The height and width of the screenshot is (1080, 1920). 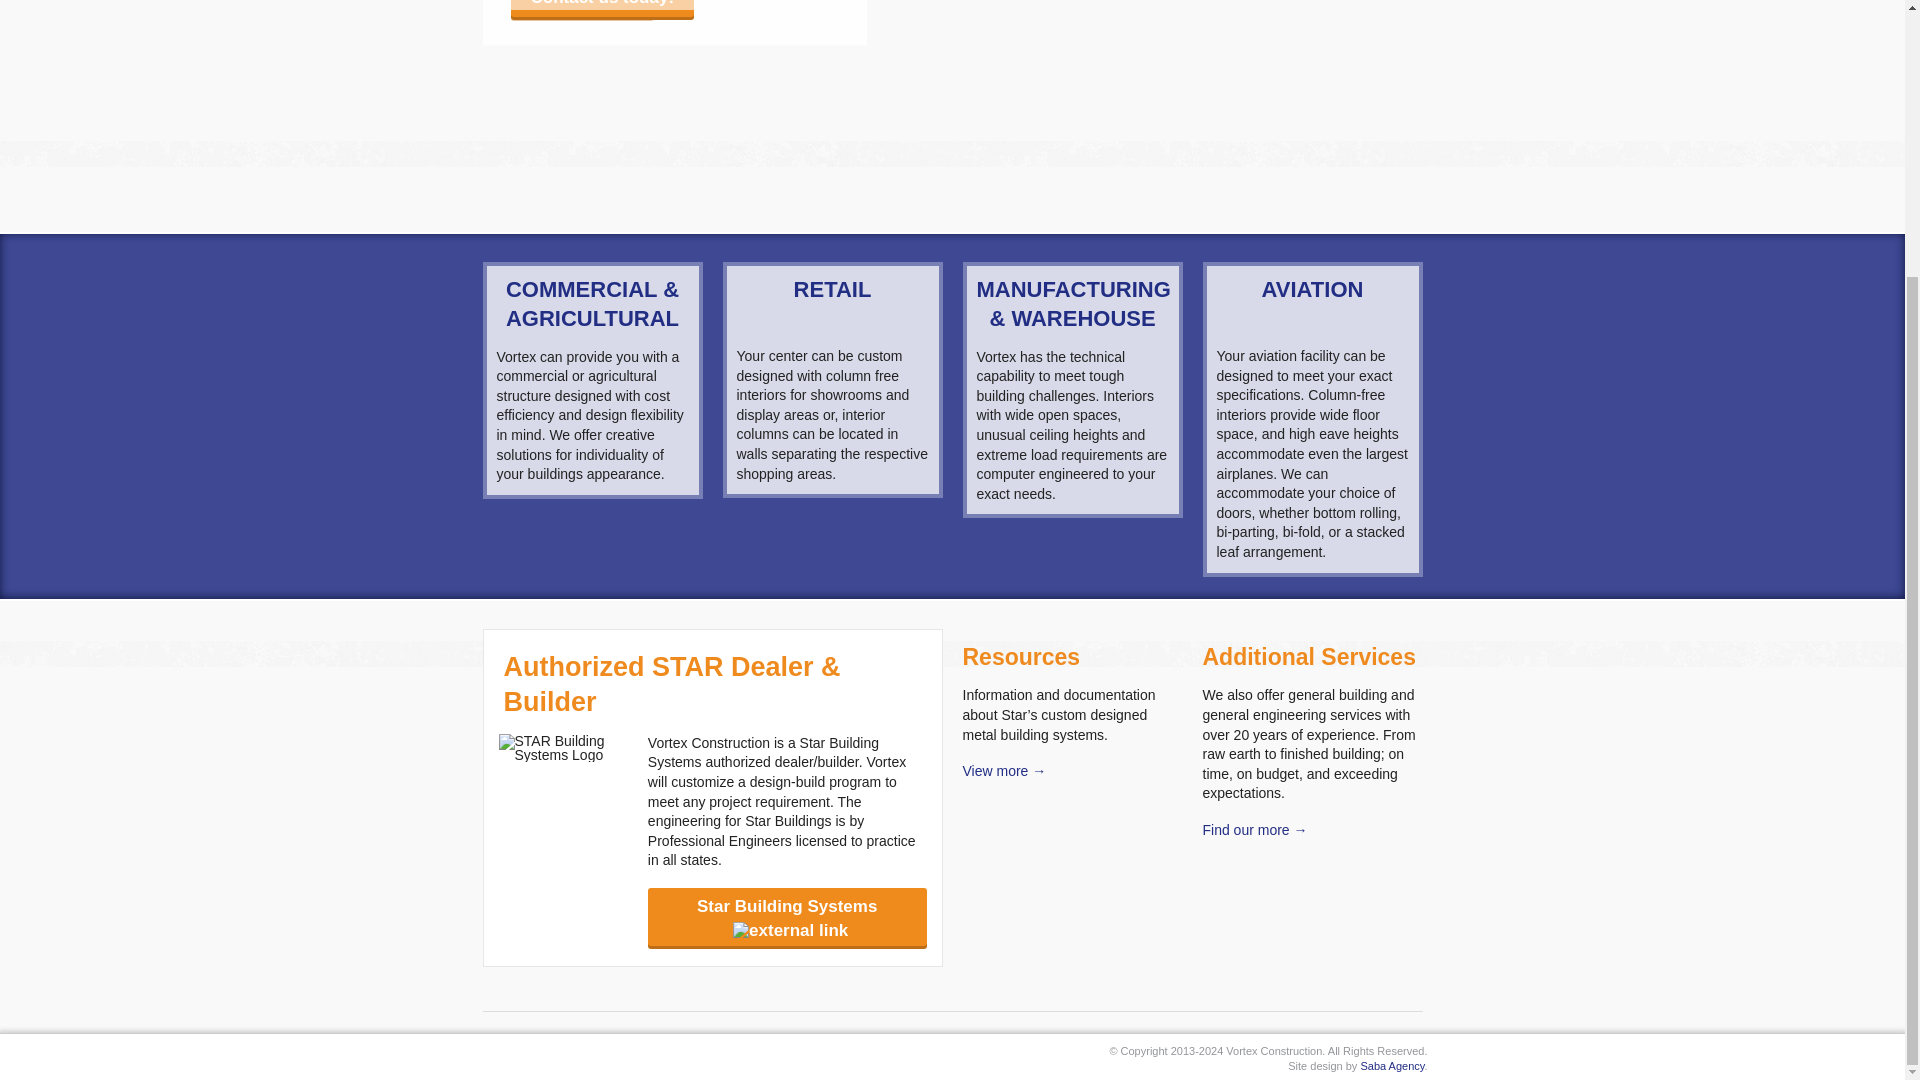 What do you see at coordinates (788, 916) in the screenshot?
I see `Star Building Systems` at bounding box center [788, 916].